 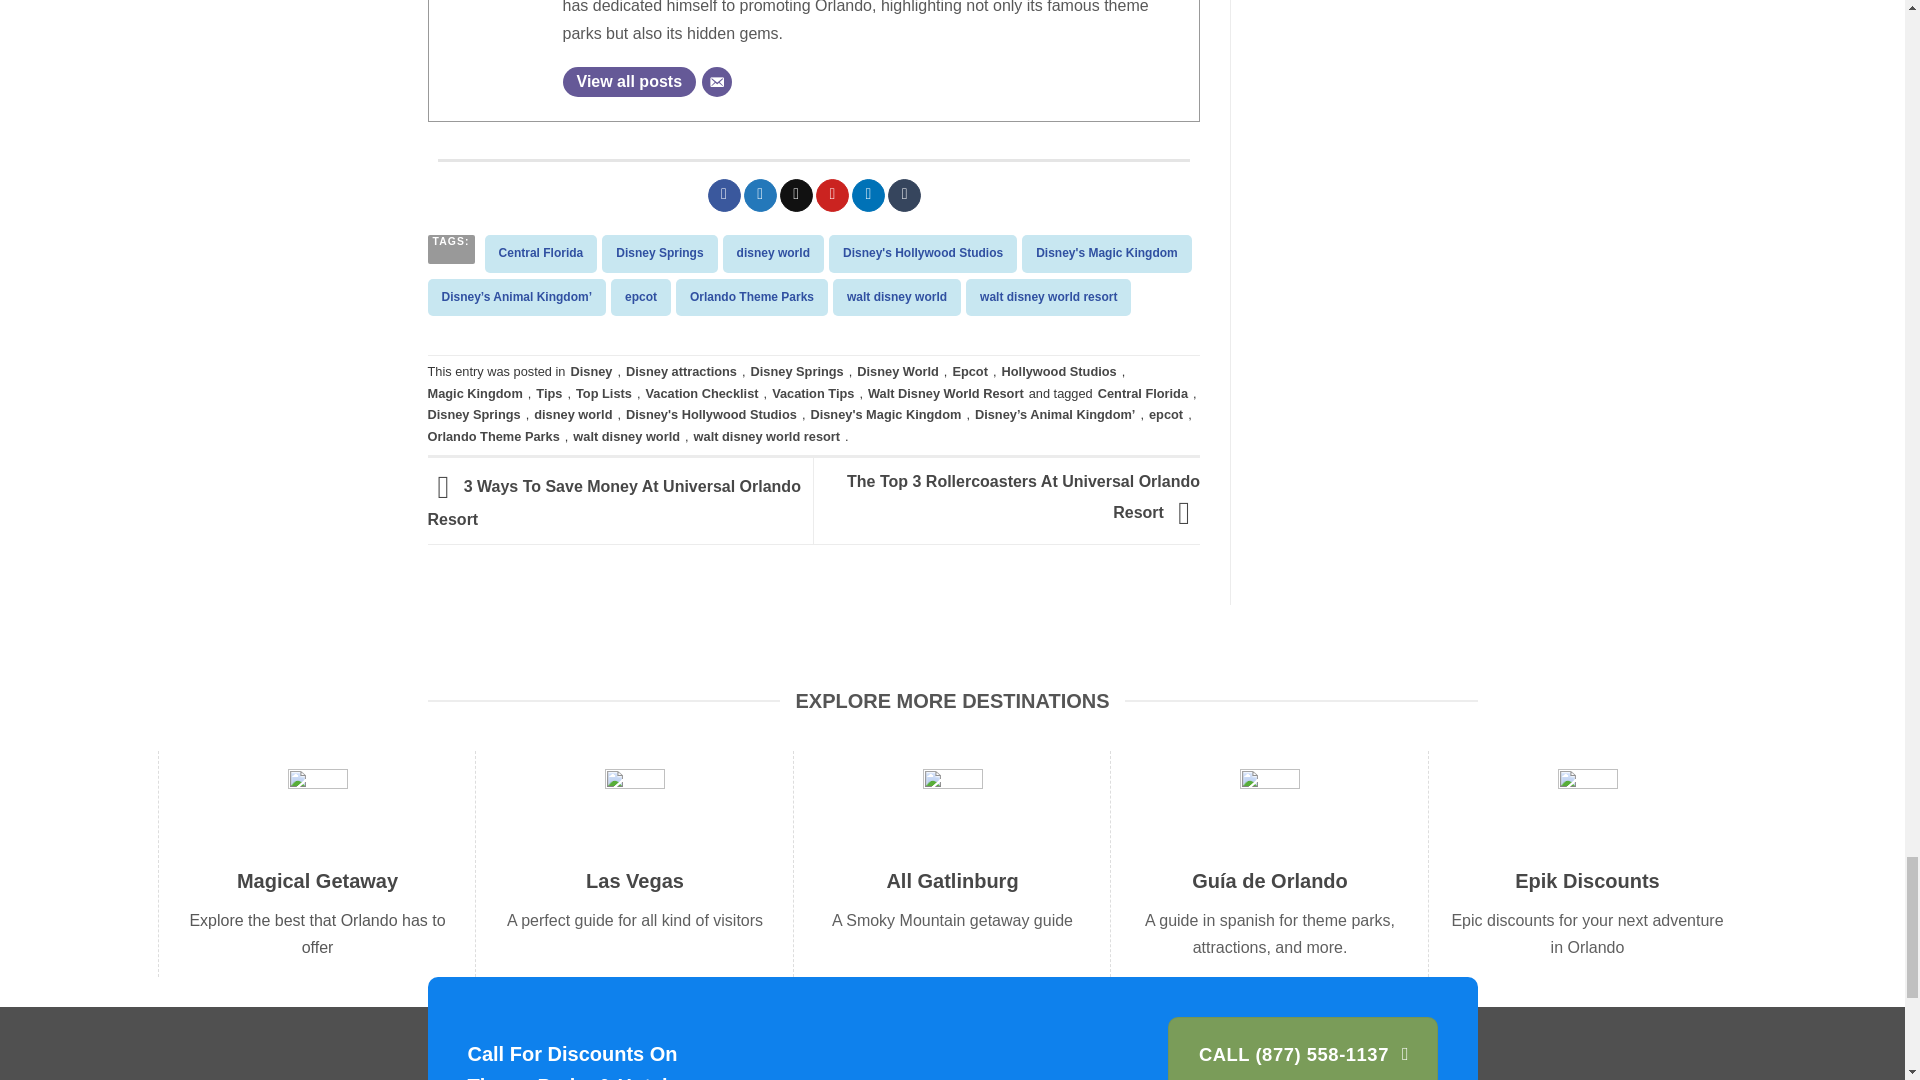 What do you see at coordinates (724, 196) in the screenshot?
I see `Share on Facebook` at bounding box center [724, 196].